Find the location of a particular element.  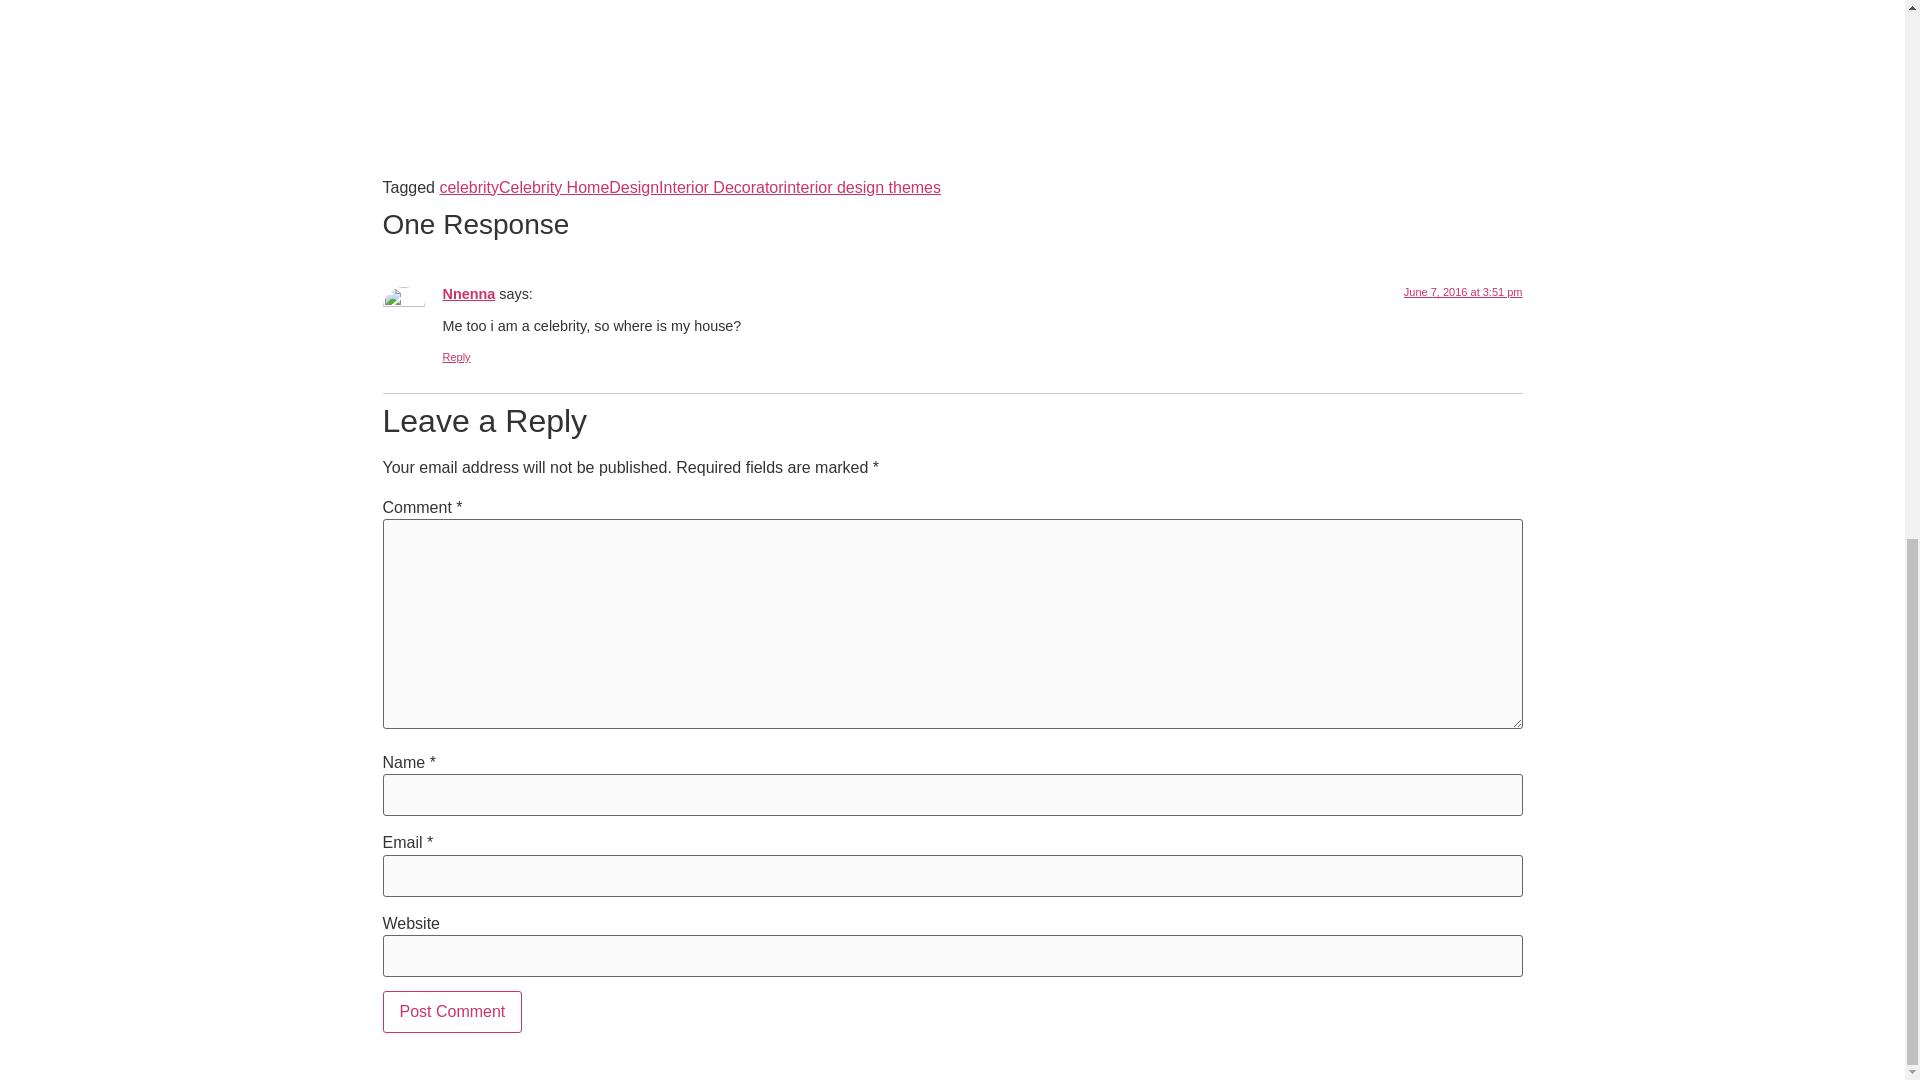

Interior Decorator is located at coordinates (720, 187).